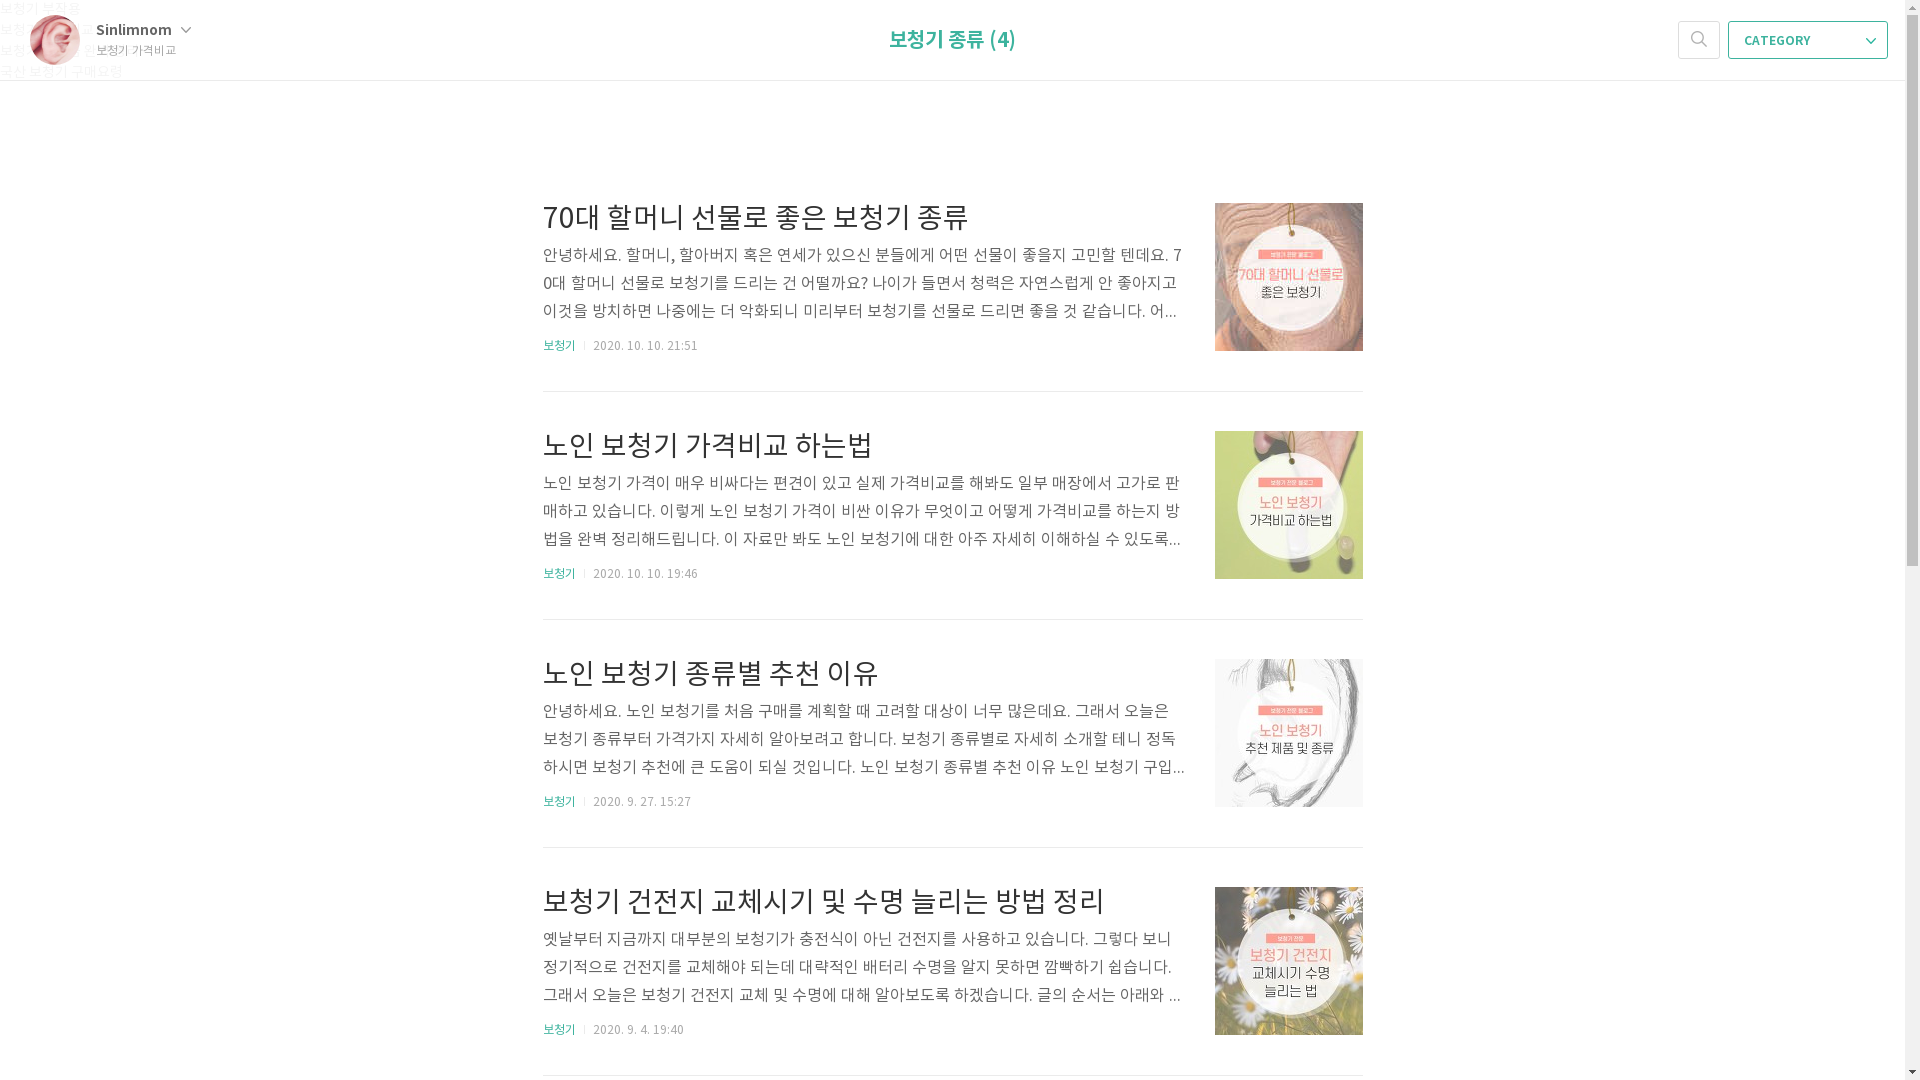 This screenshot has height=1080, width=1920. Describe the element at coordinates (1808, 40) in the screenshot. I see `CATEGORY` at that location.